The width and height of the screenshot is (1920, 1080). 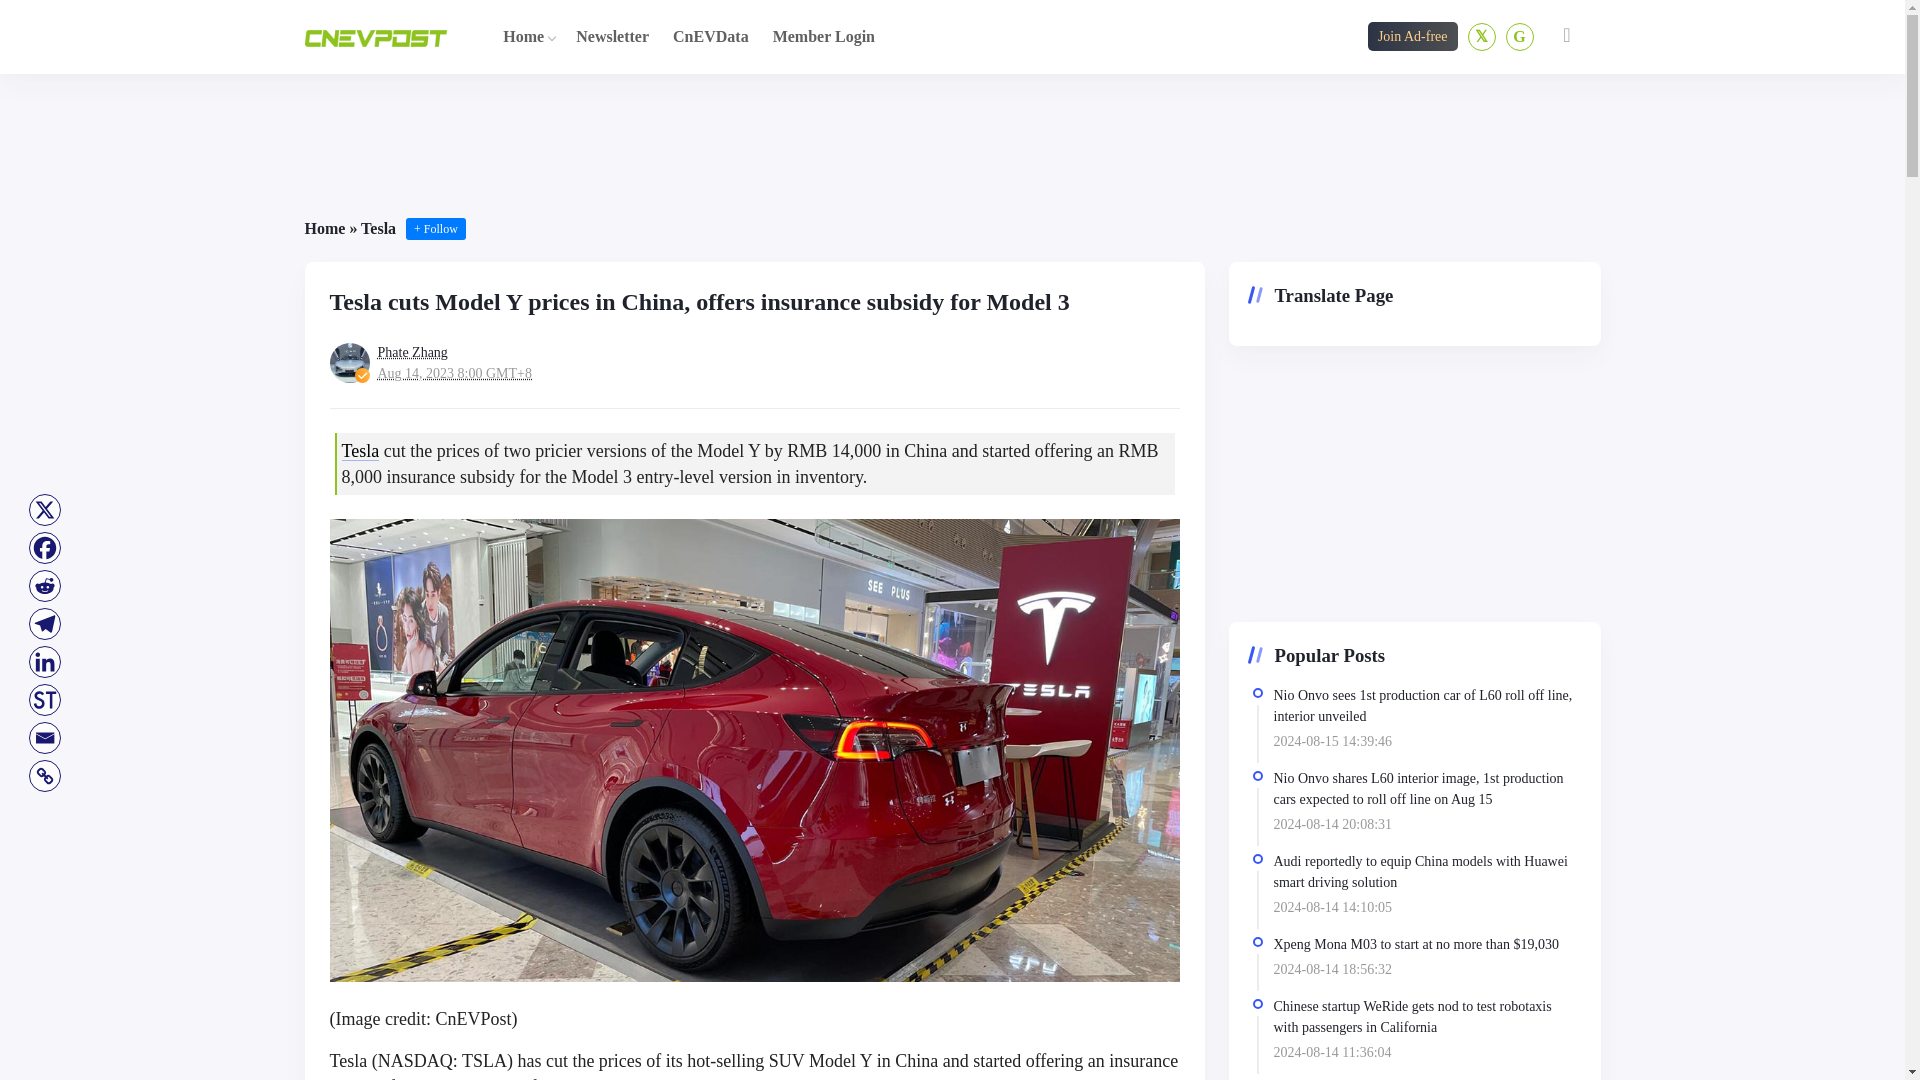 I want to click on CnEVData, so click(x=710, y=36).